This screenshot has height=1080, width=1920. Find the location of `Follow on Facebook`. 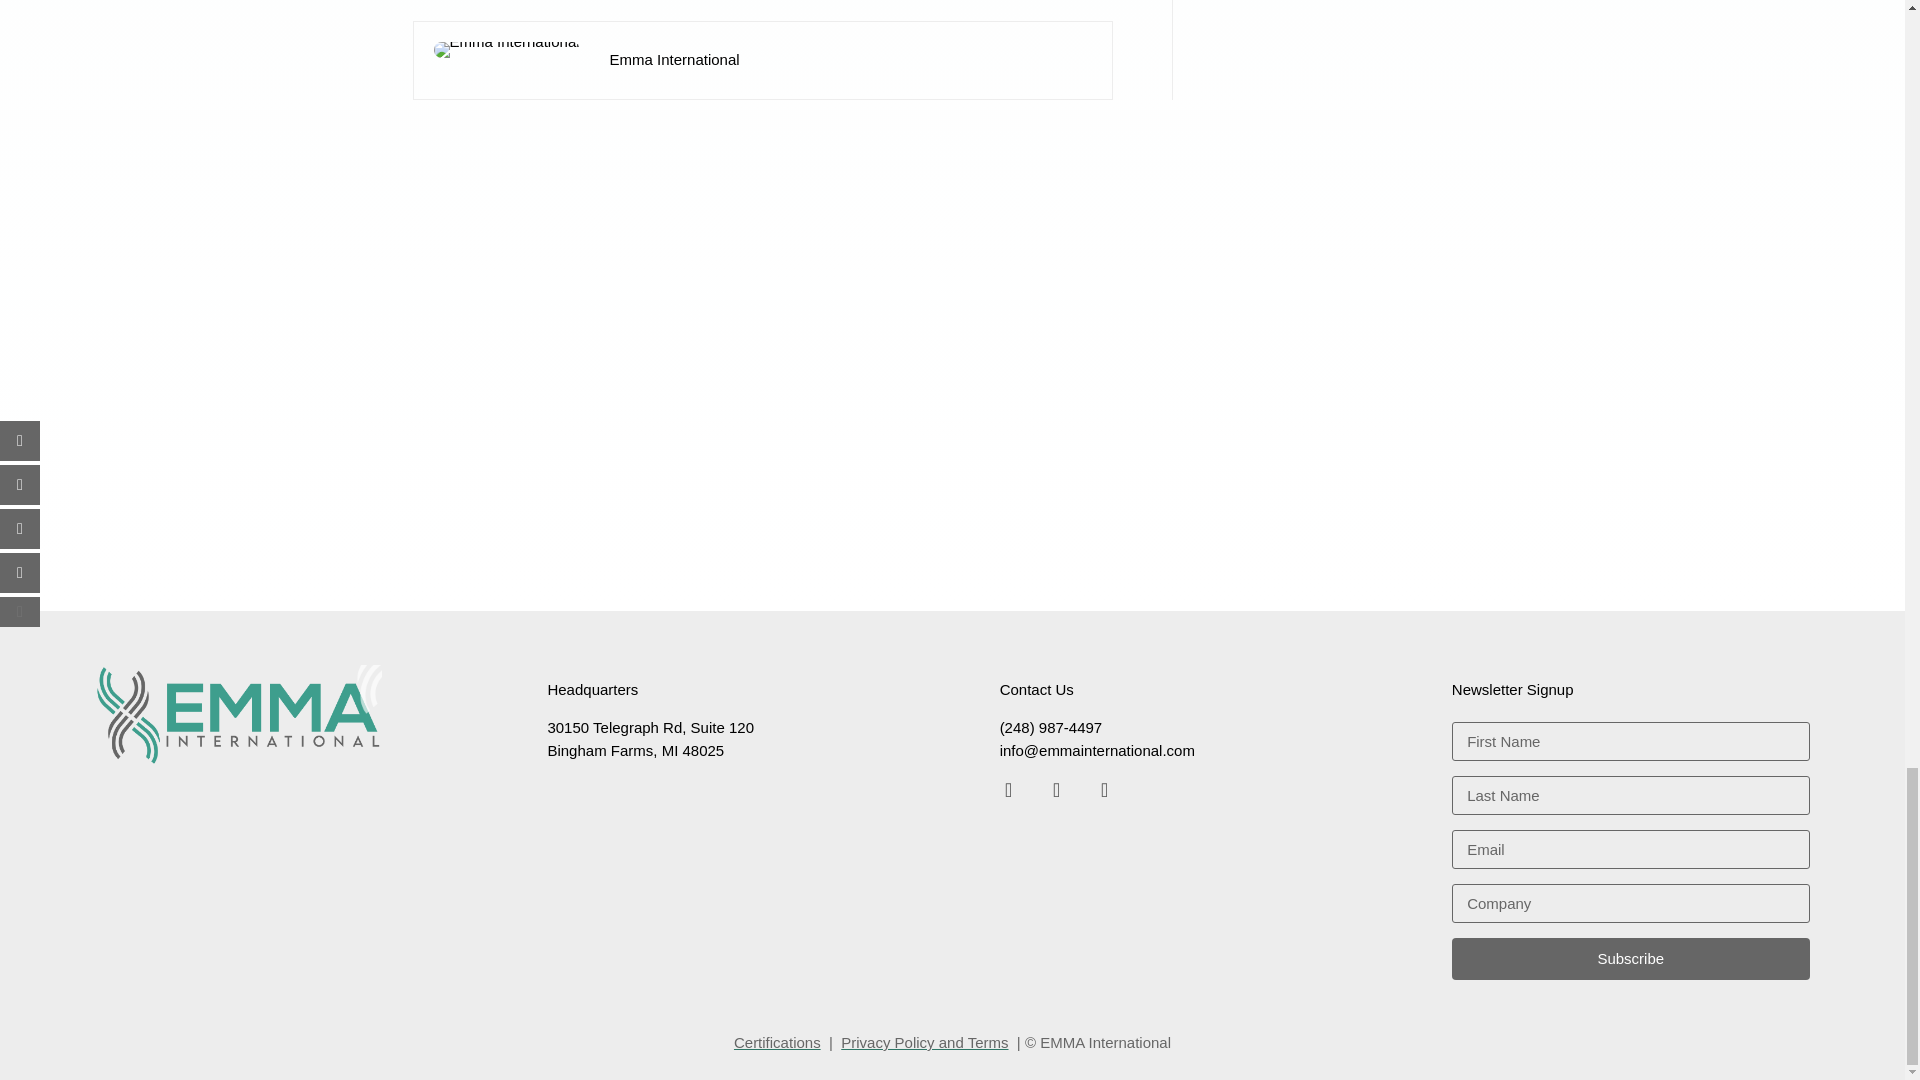

Follow on Facebook is located at coordinates (1008, 790).